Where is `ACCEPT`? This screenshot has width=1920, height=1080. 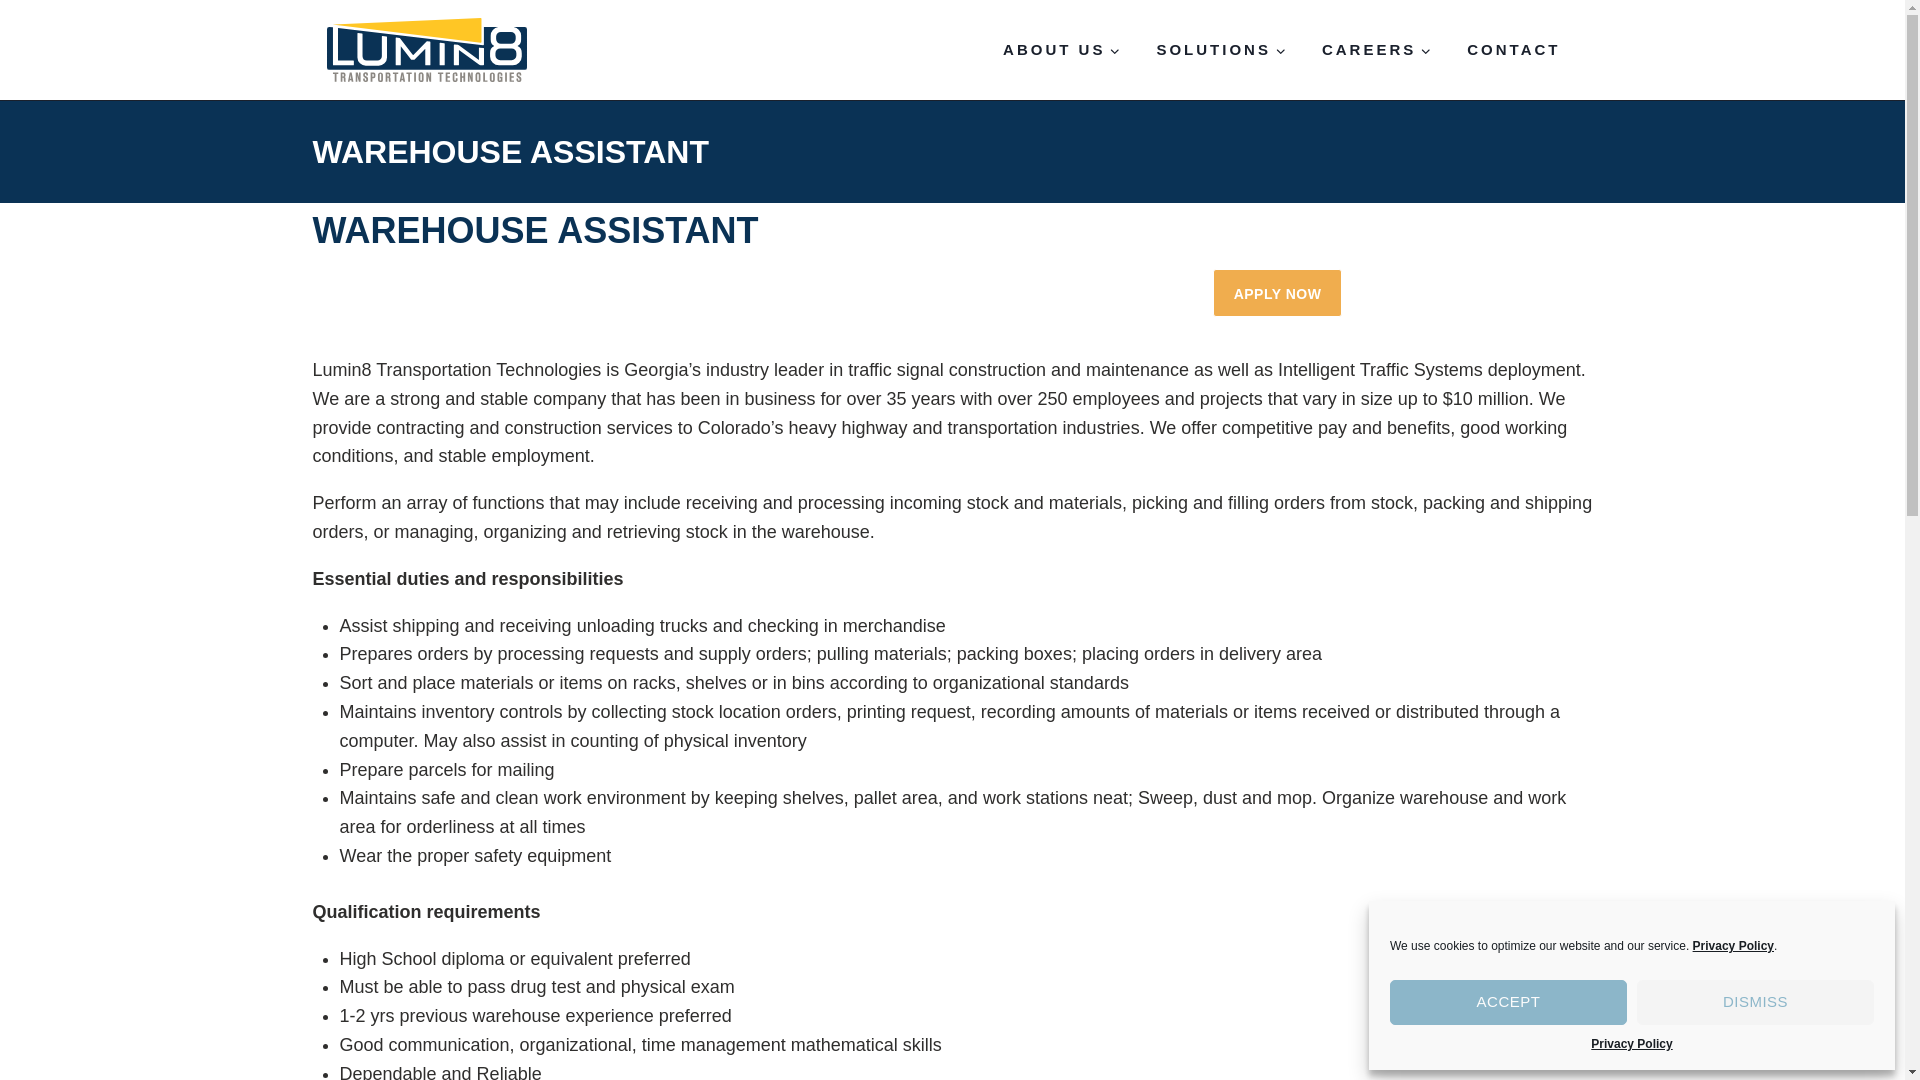
ACCEPT is located at coordinates (1508, 1002).